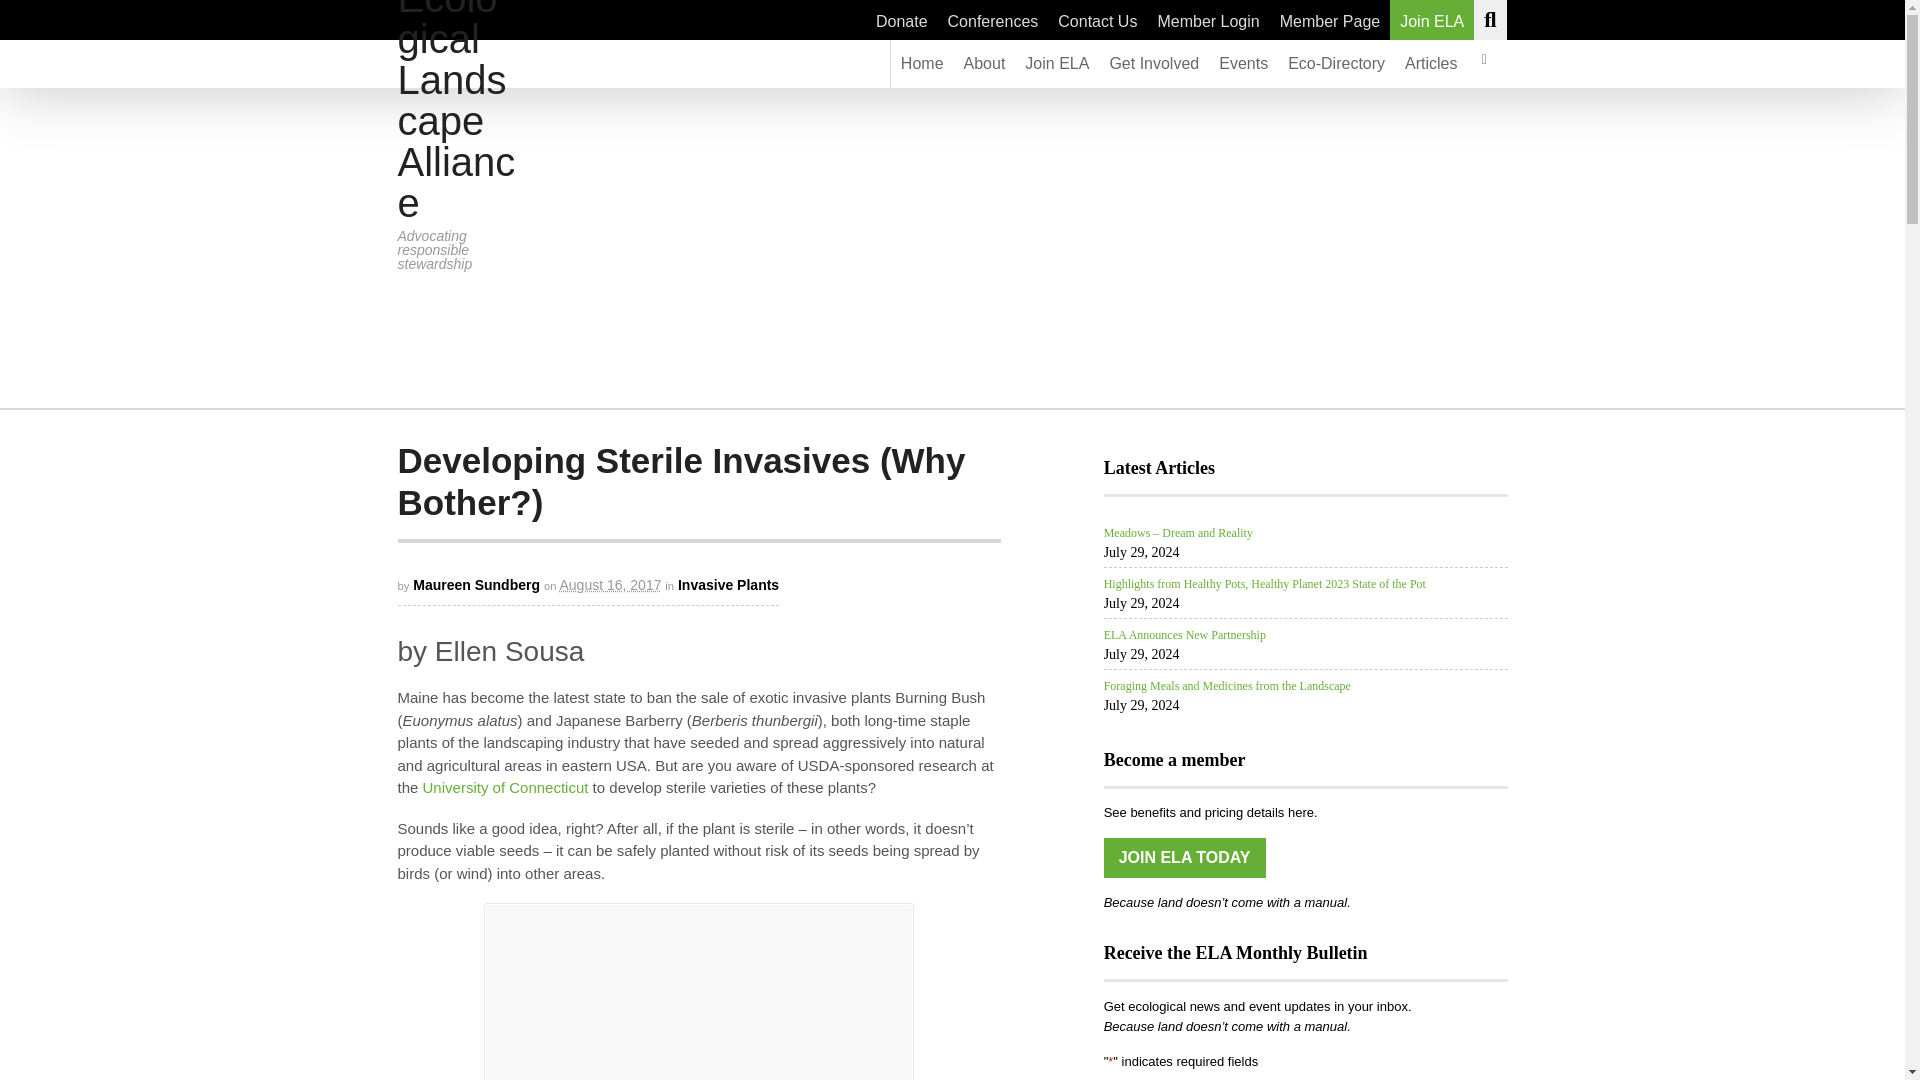  What do you see at coordinates (1244, 63) in the screenshot?
I see `Events` at bounding box center [1244, 63].